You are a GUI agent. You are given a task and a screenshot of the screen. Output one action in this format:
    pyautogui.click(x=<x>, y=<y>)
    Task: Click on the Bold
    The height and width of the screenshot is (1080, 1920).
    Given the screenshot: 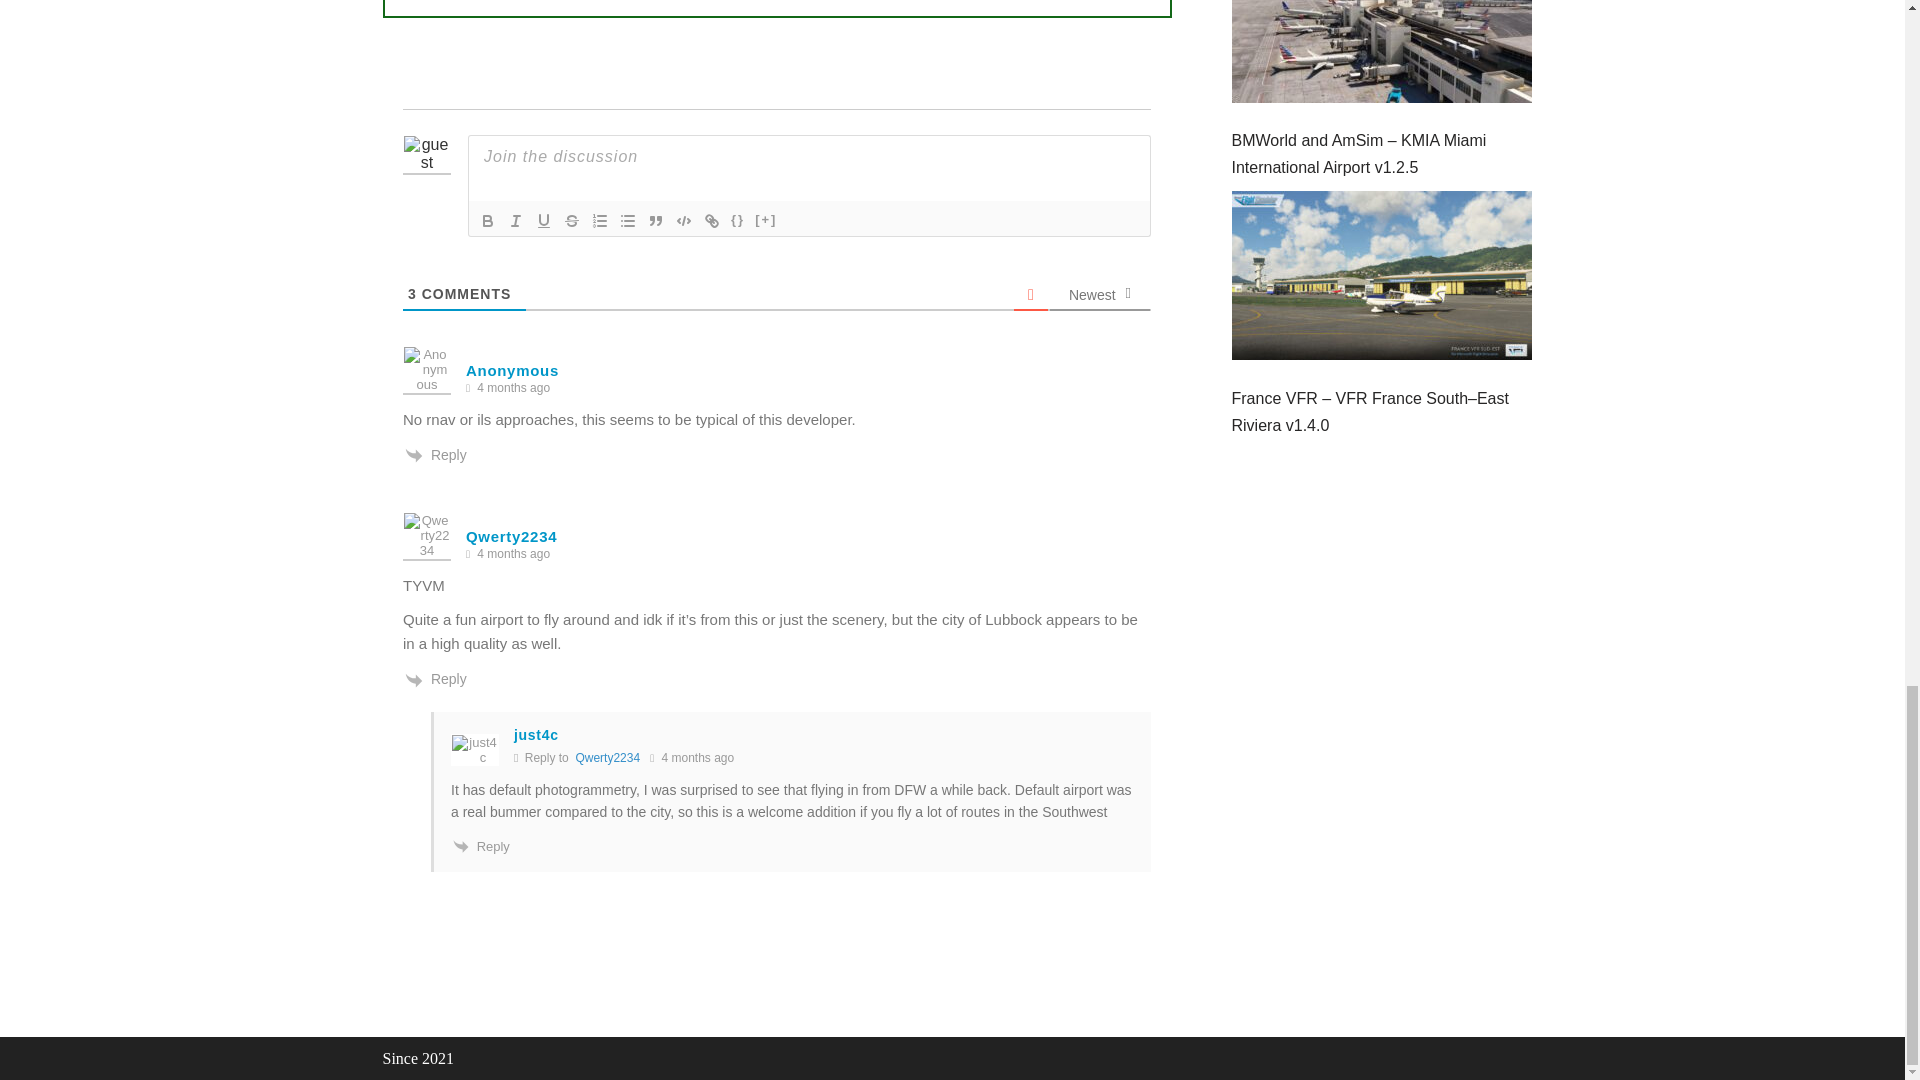 What is the action you would take?
    pyautogui.click(x=488, y=221)
    